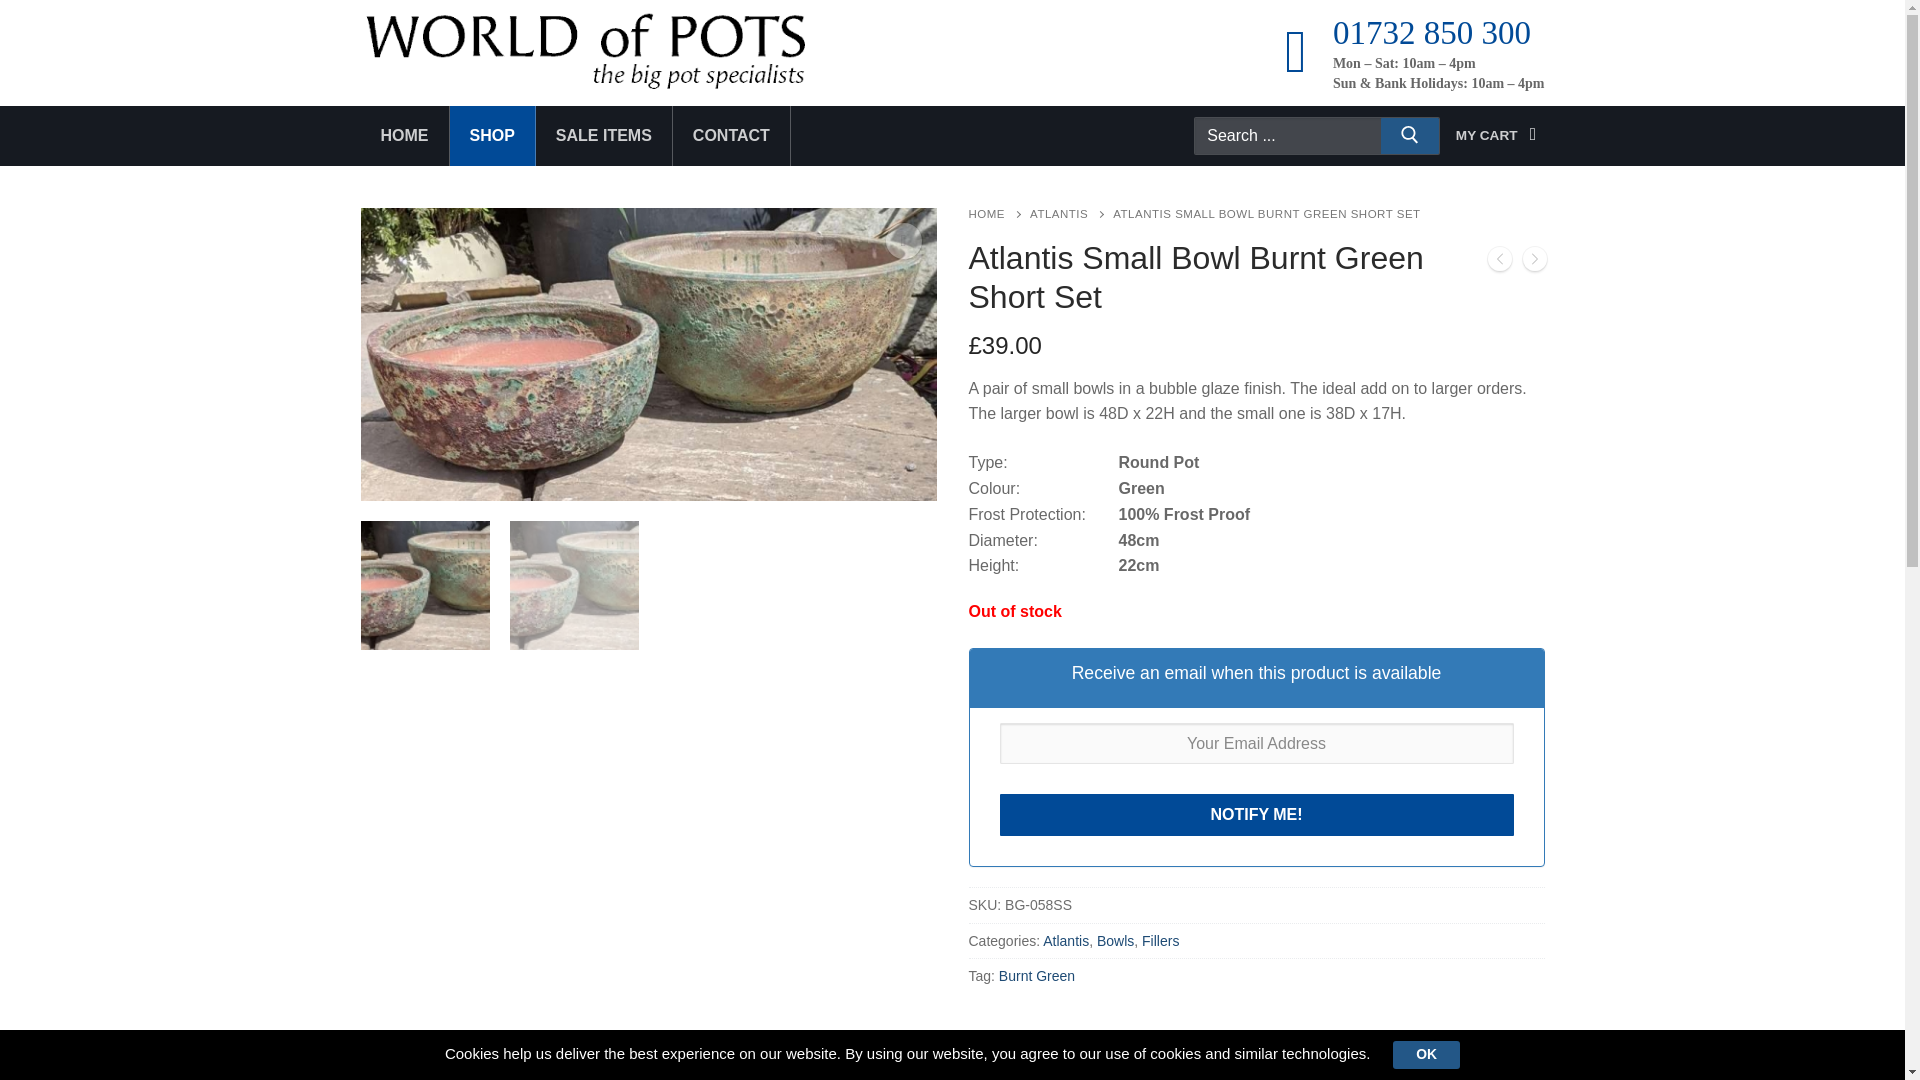  What do you see at coordinates (998, 214) in the screenshot?
I see `HOME` at bounding box center [998, 214].